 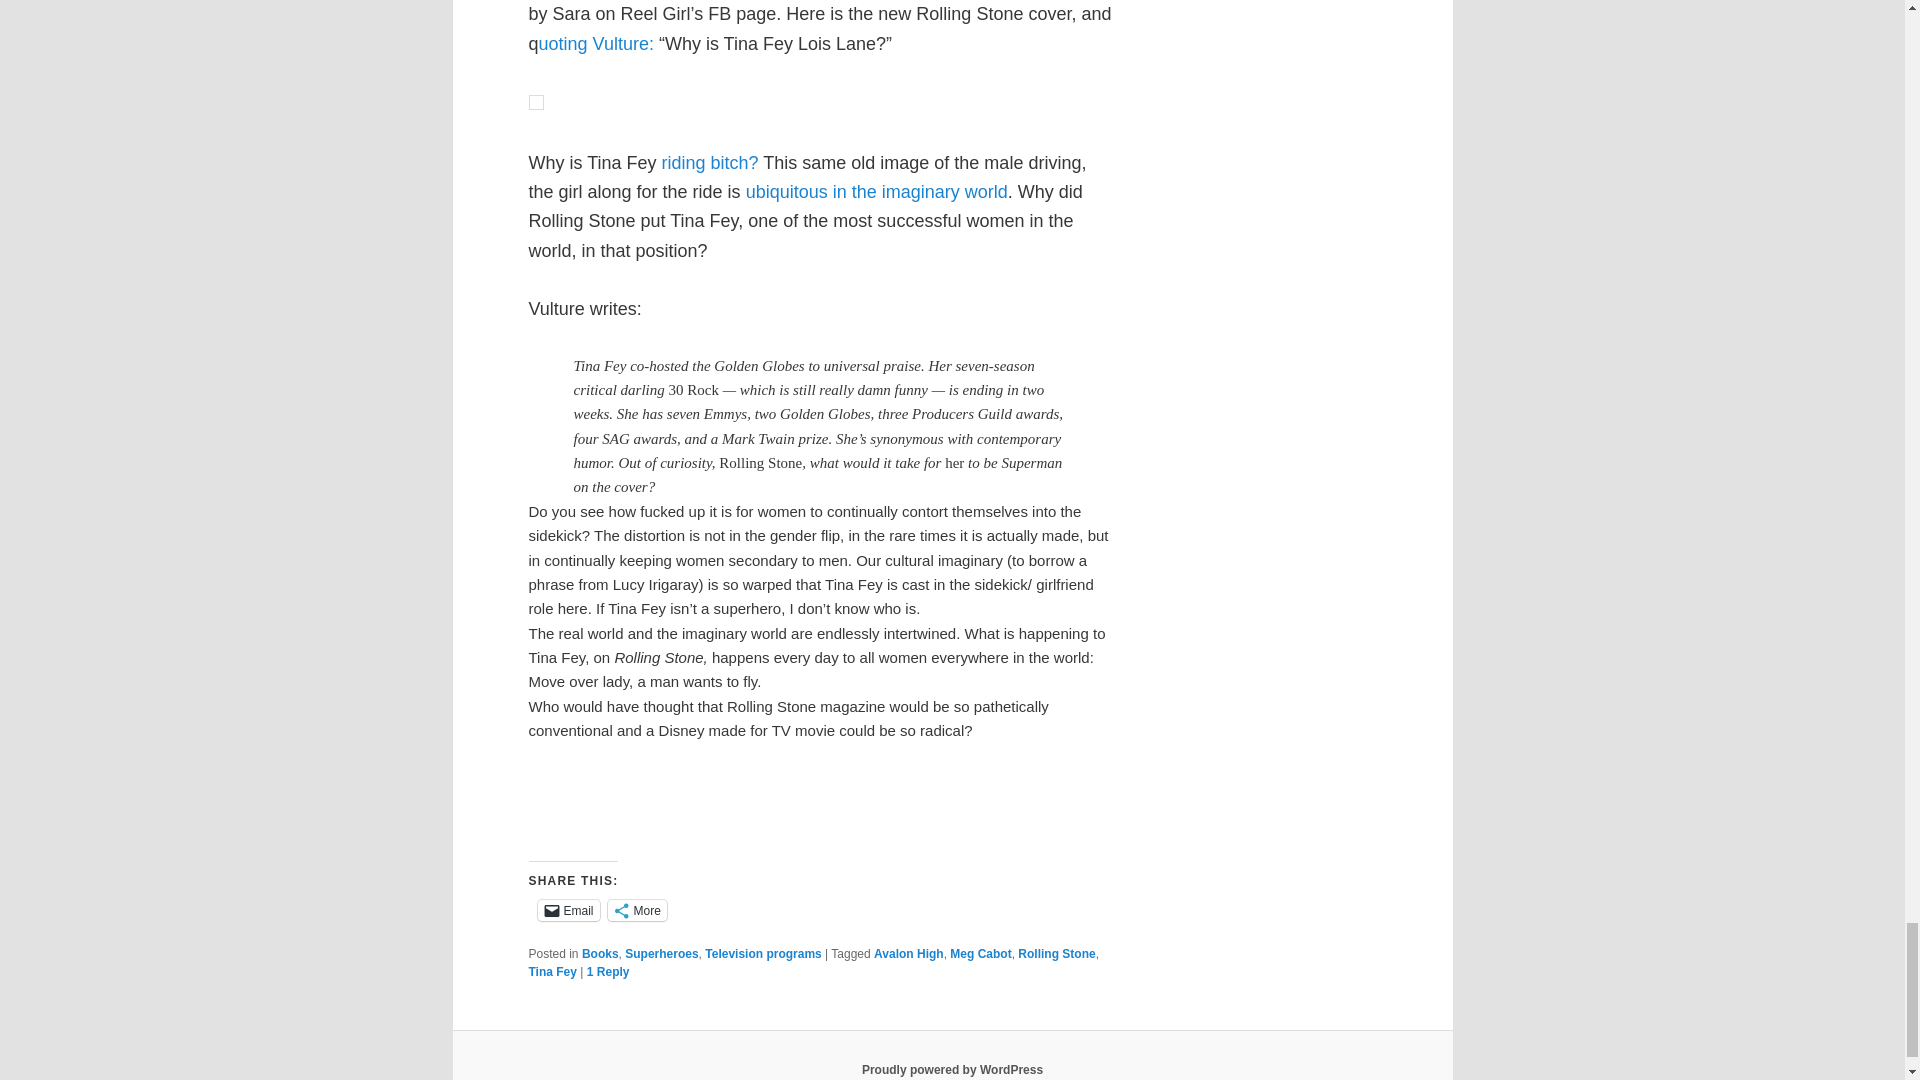 What do you see at coordinates (637, 910) in the screenshot?
I see `More` at bounding box center [637, 910].